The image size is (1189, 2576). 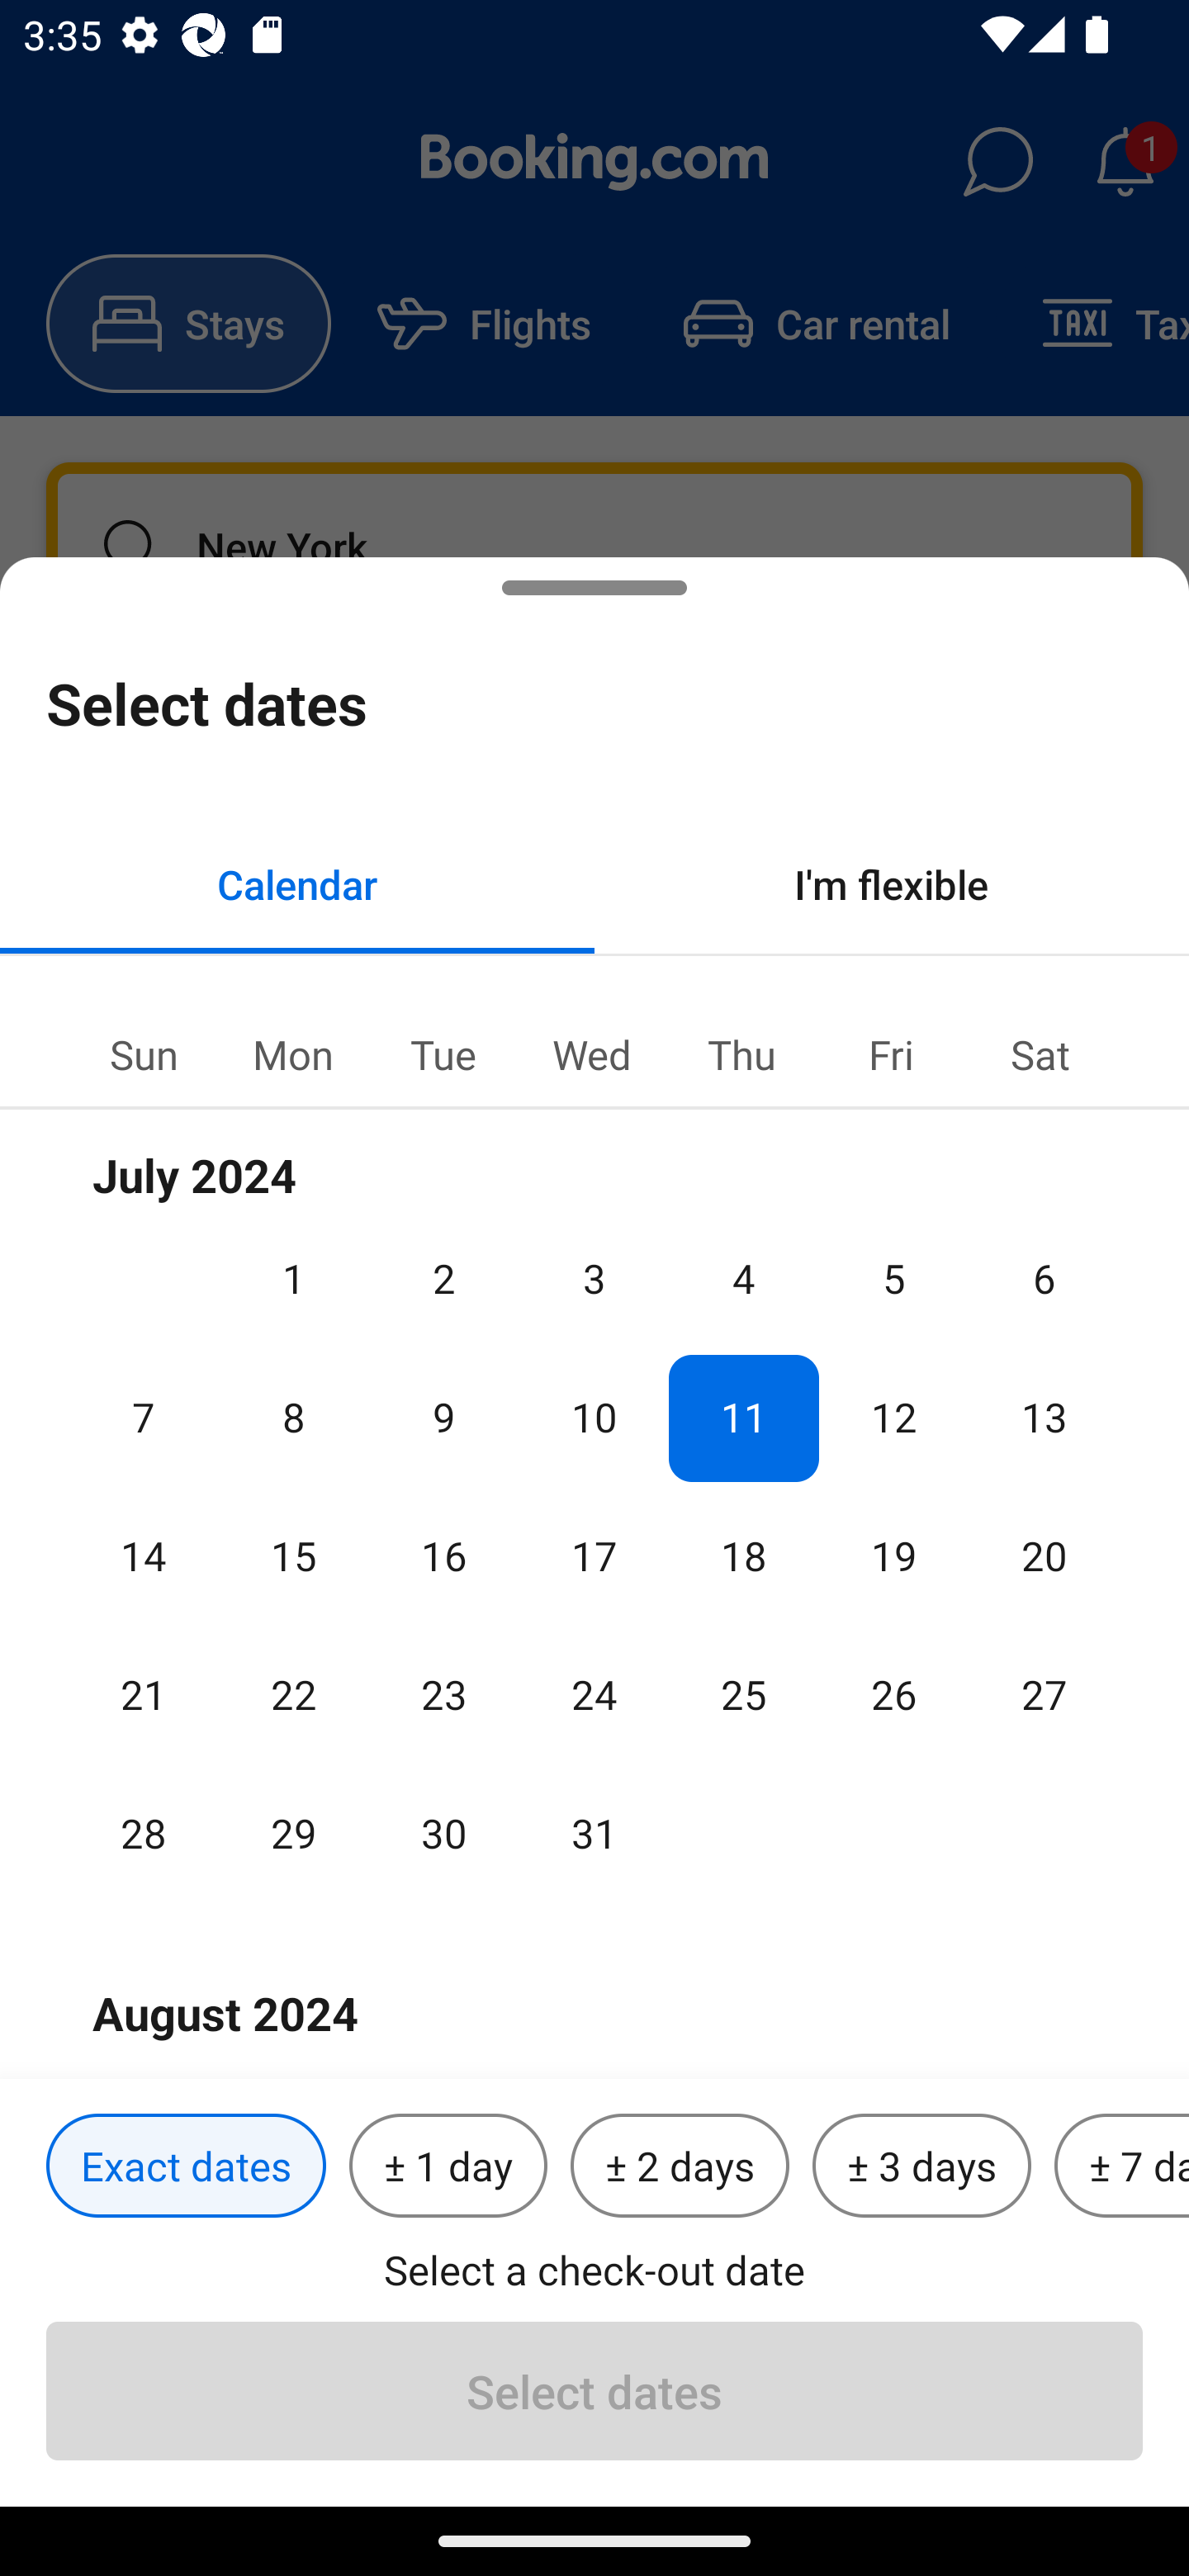 What do you see at coordinates (921, 2166) in the screenshot?
I see `± 3 days` at bounding box center [921, 2166].